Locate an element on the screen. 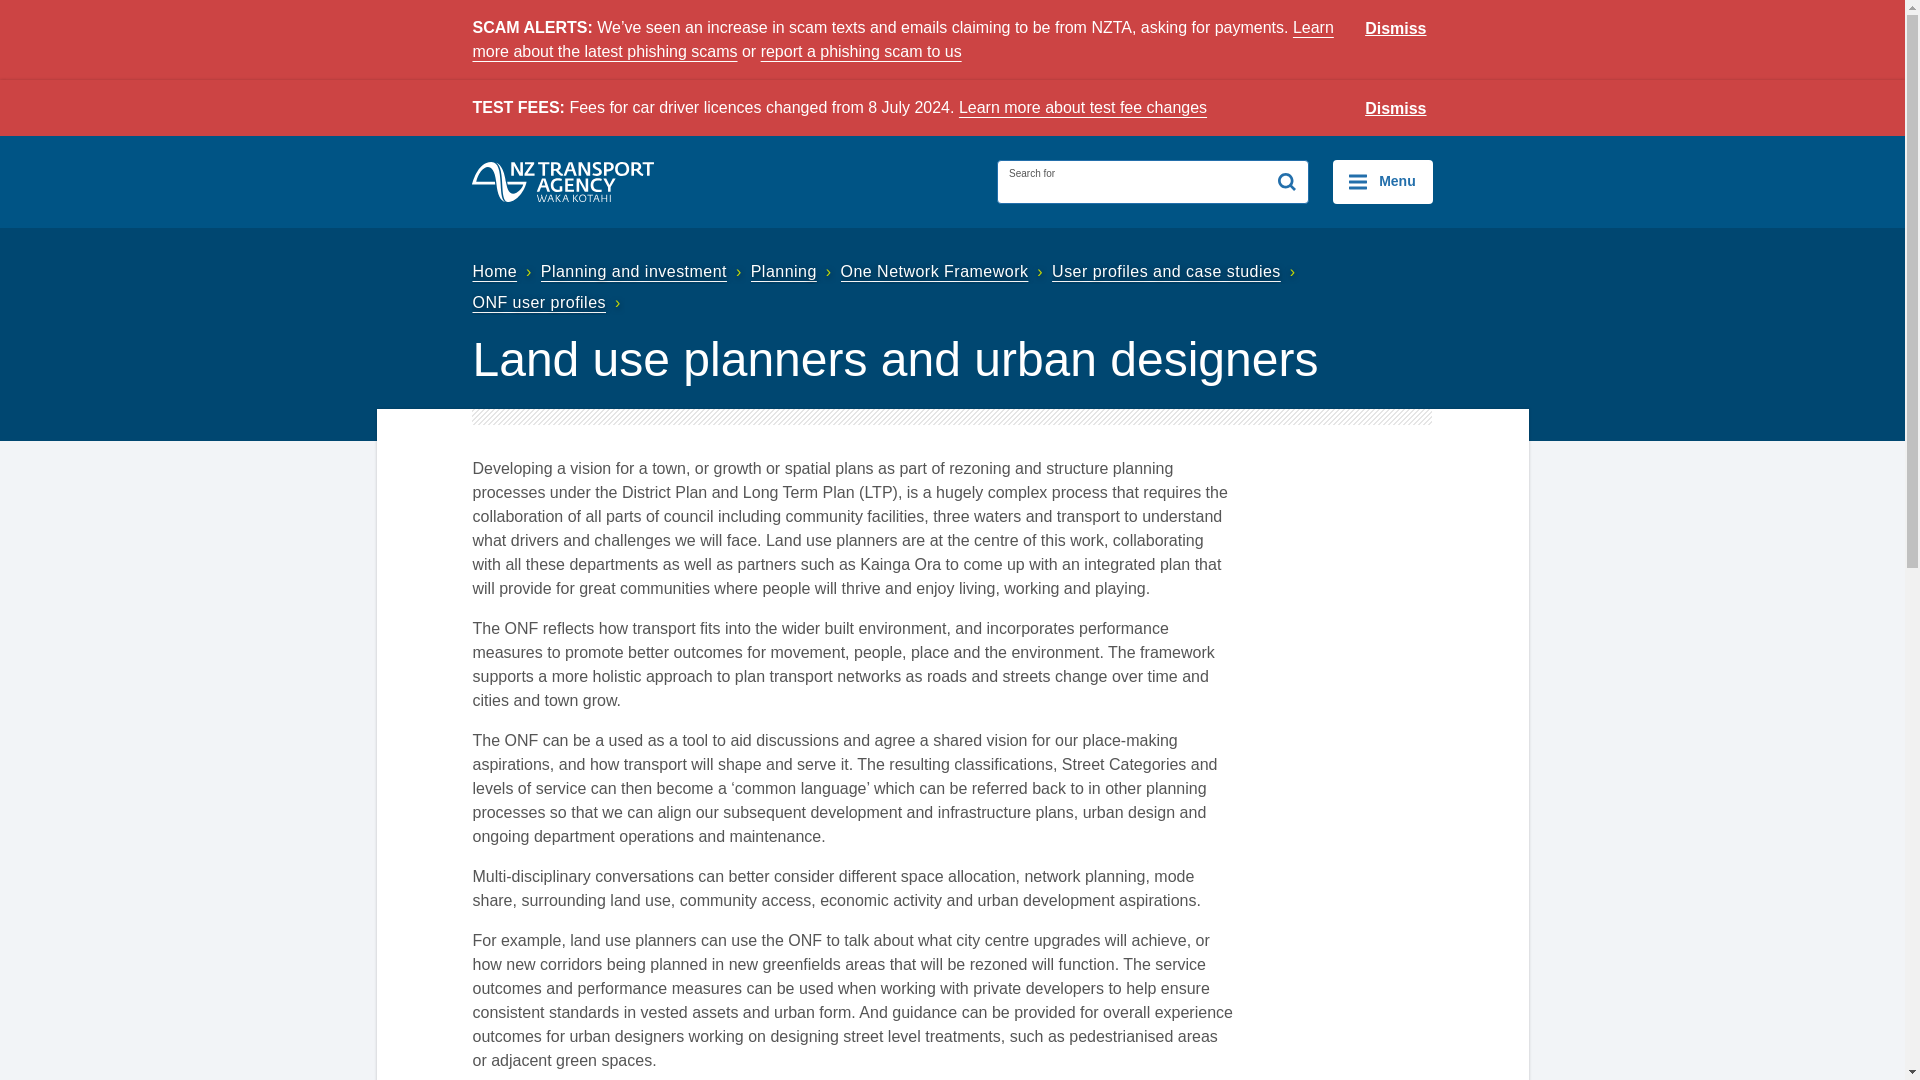 The image size is (1920, 1080). Home is located at coordinates (504, 271).